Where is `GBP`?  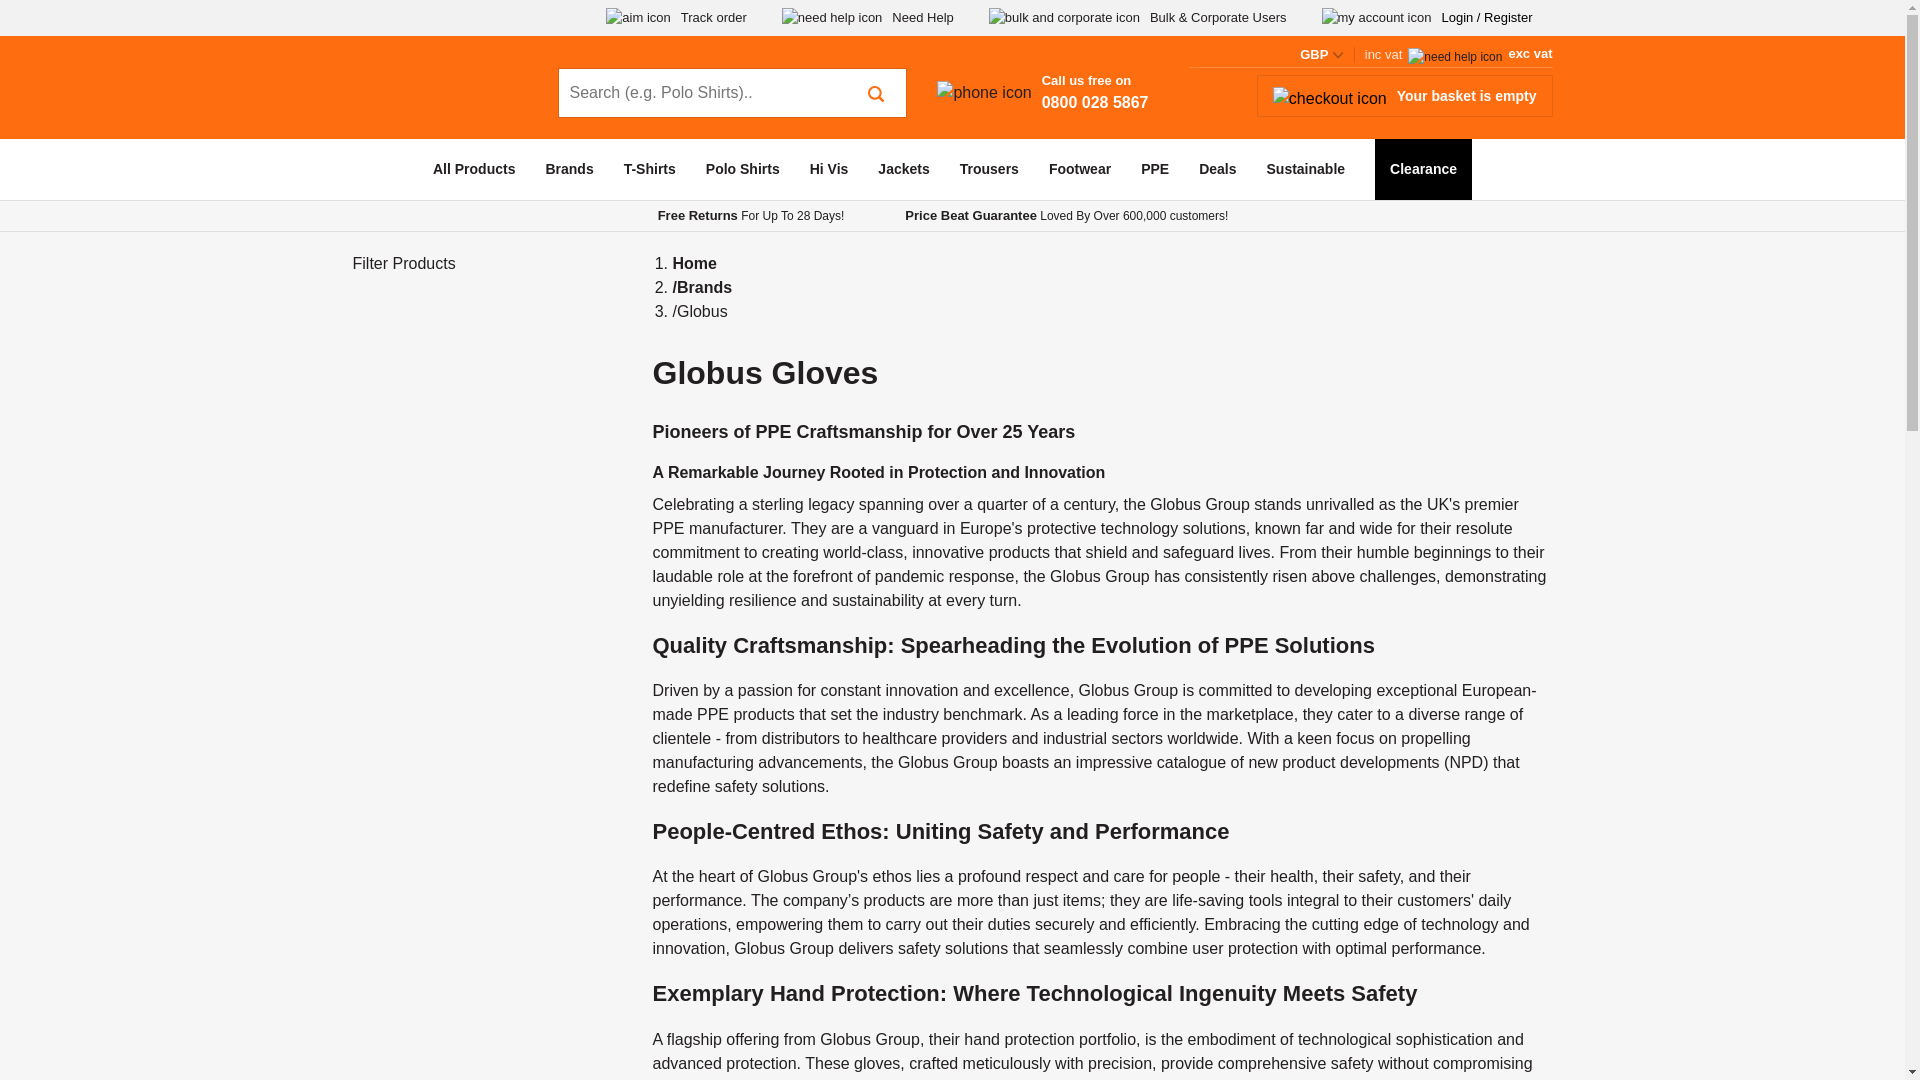 GBP is located at coordinates (1042, 92).